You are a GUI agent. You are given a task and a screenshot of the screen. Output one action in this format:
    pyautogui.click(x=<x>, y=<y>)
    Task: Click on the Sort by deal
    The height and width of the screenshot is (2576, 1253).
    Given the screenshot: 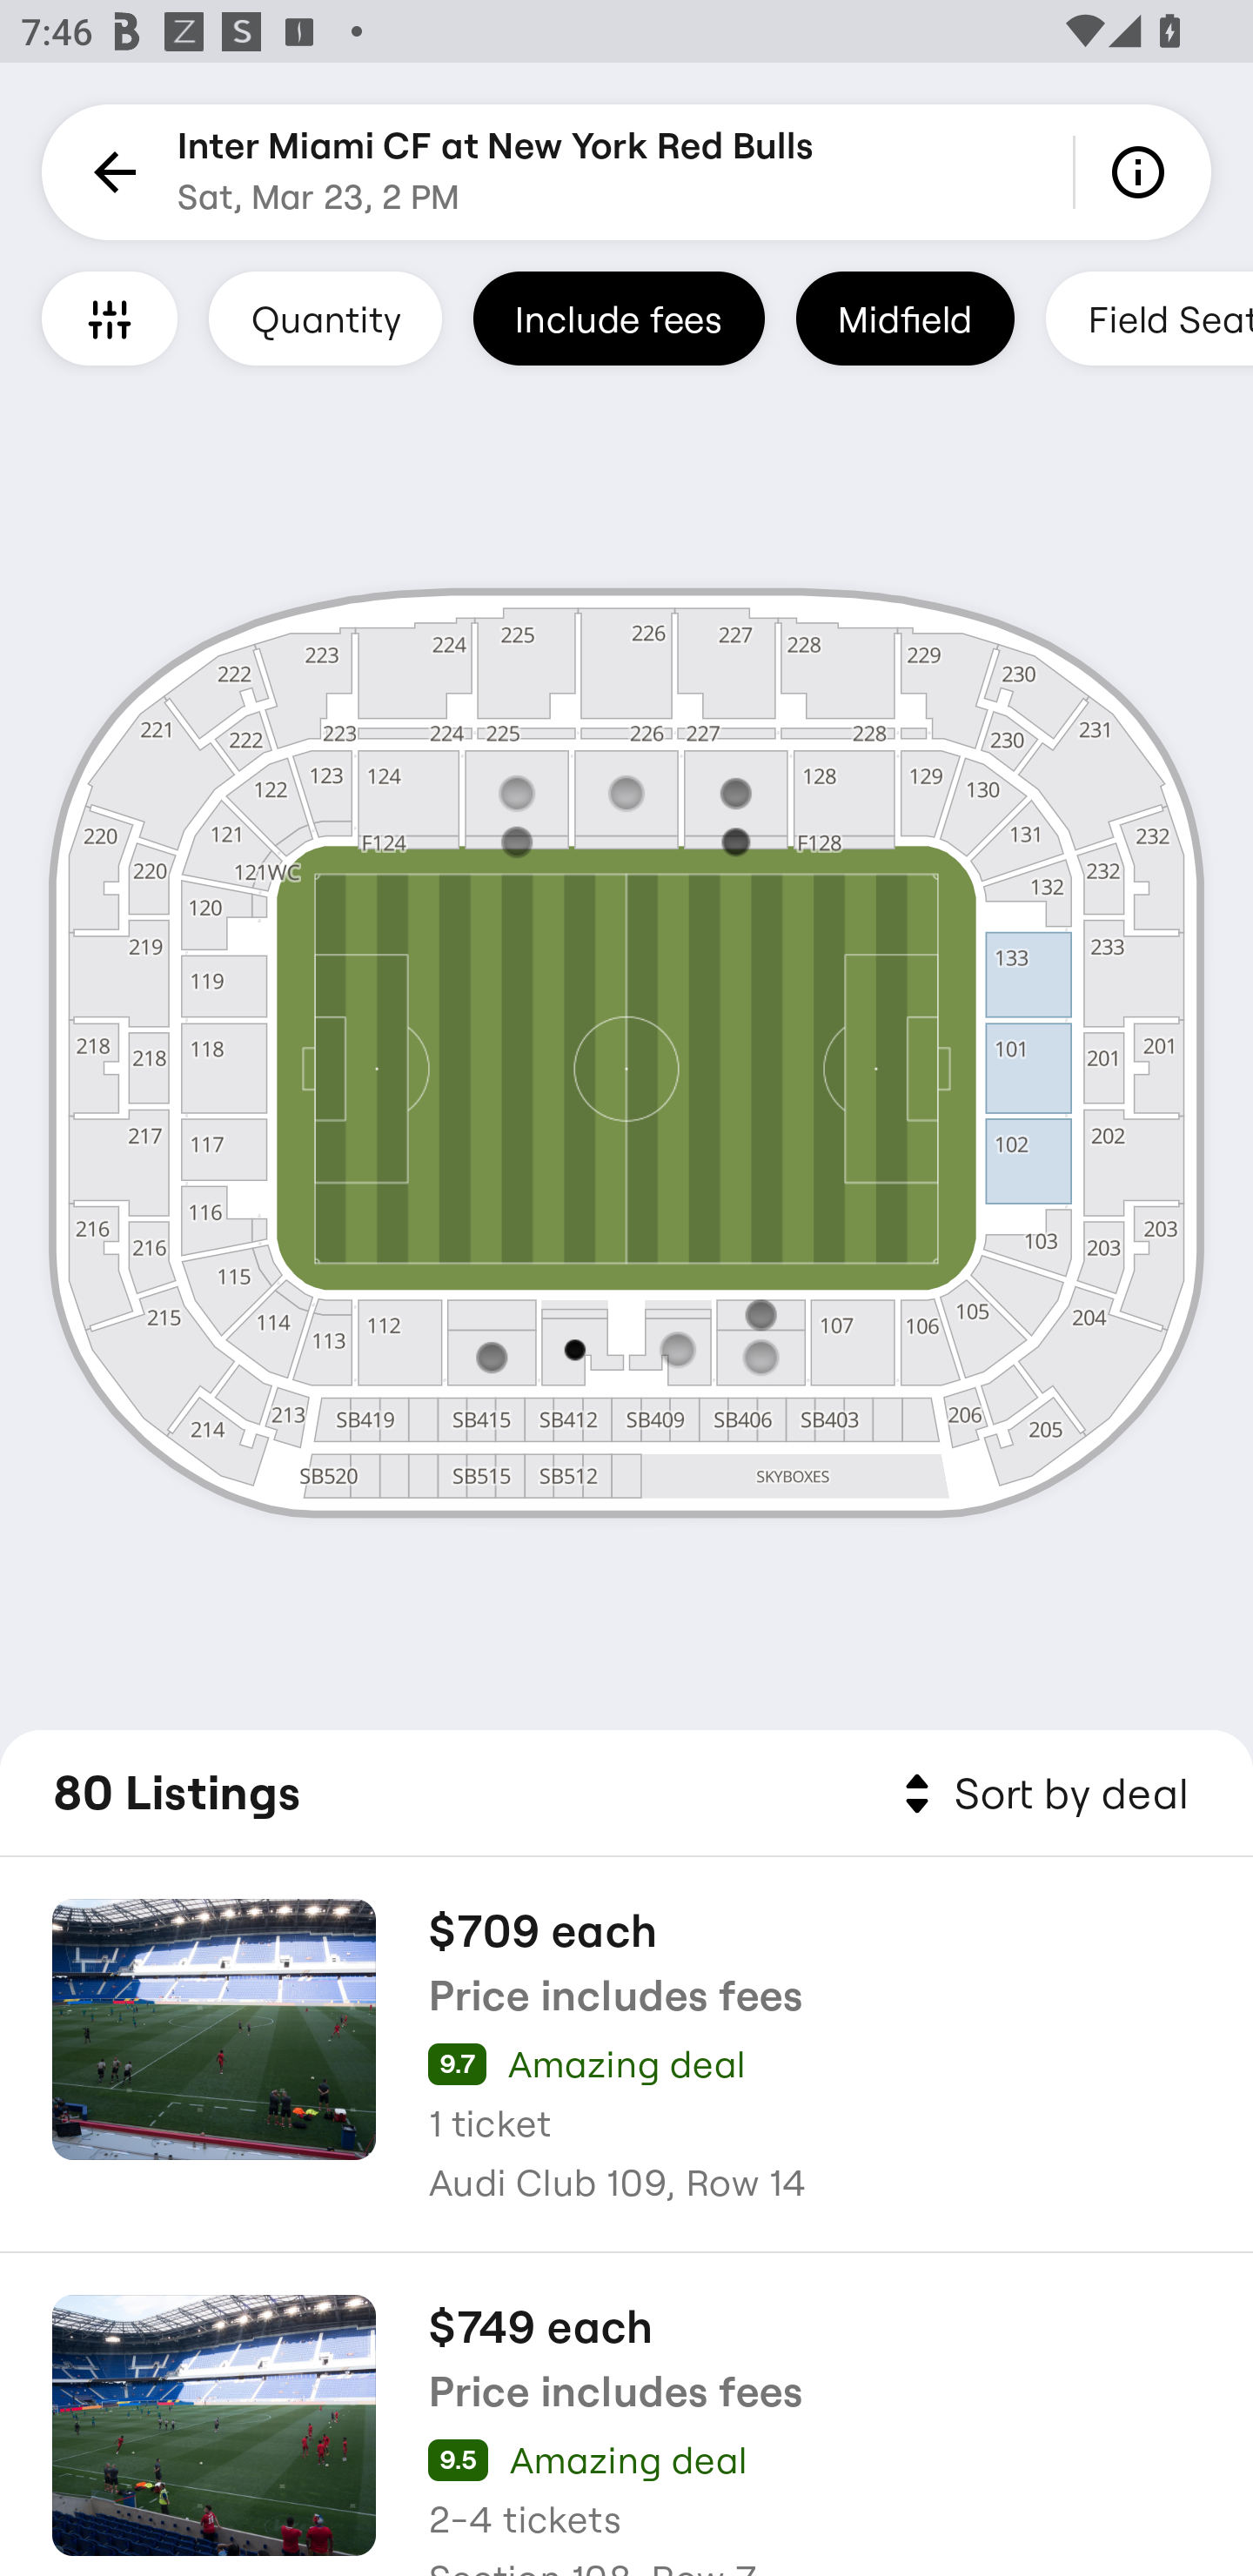 What is the action you would take?
    pyautogui.click(x=1041, y=1794)
    